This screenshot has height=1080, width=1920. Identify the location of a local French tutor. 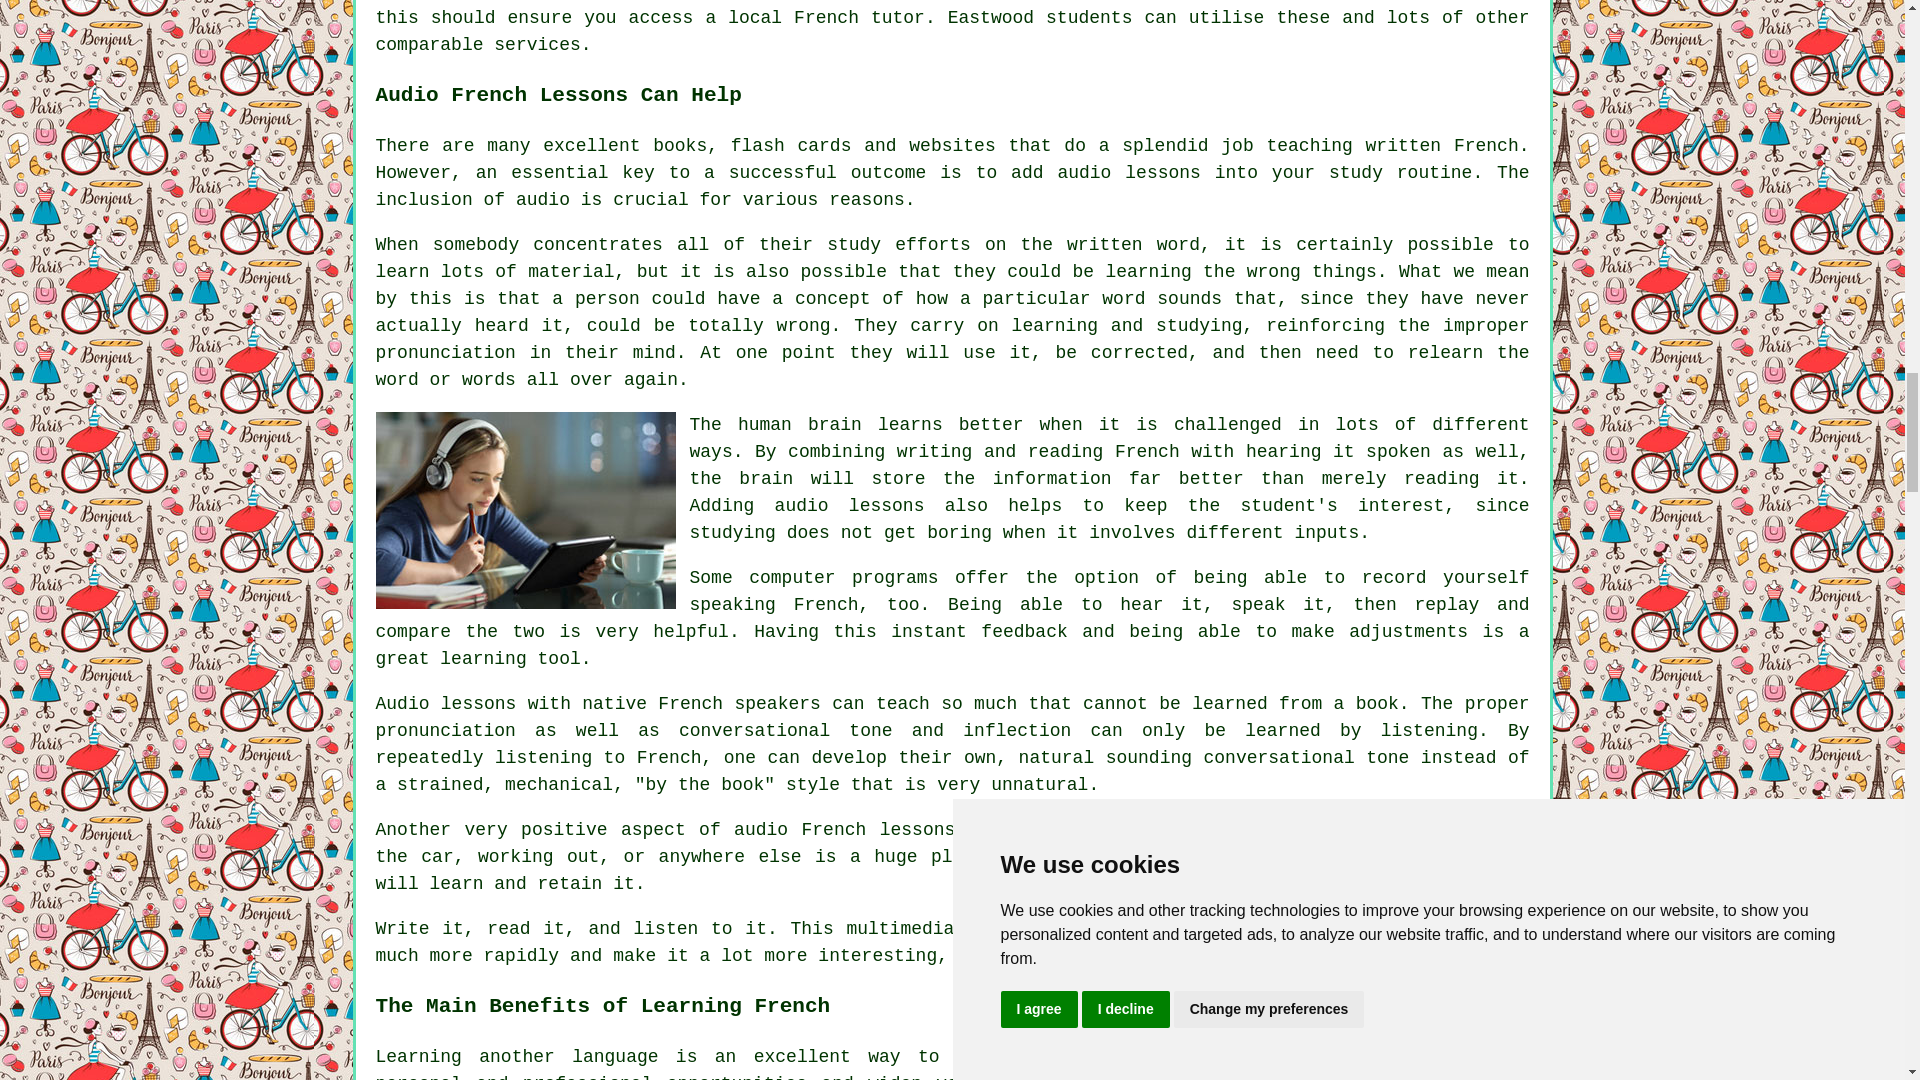
(814, 18).